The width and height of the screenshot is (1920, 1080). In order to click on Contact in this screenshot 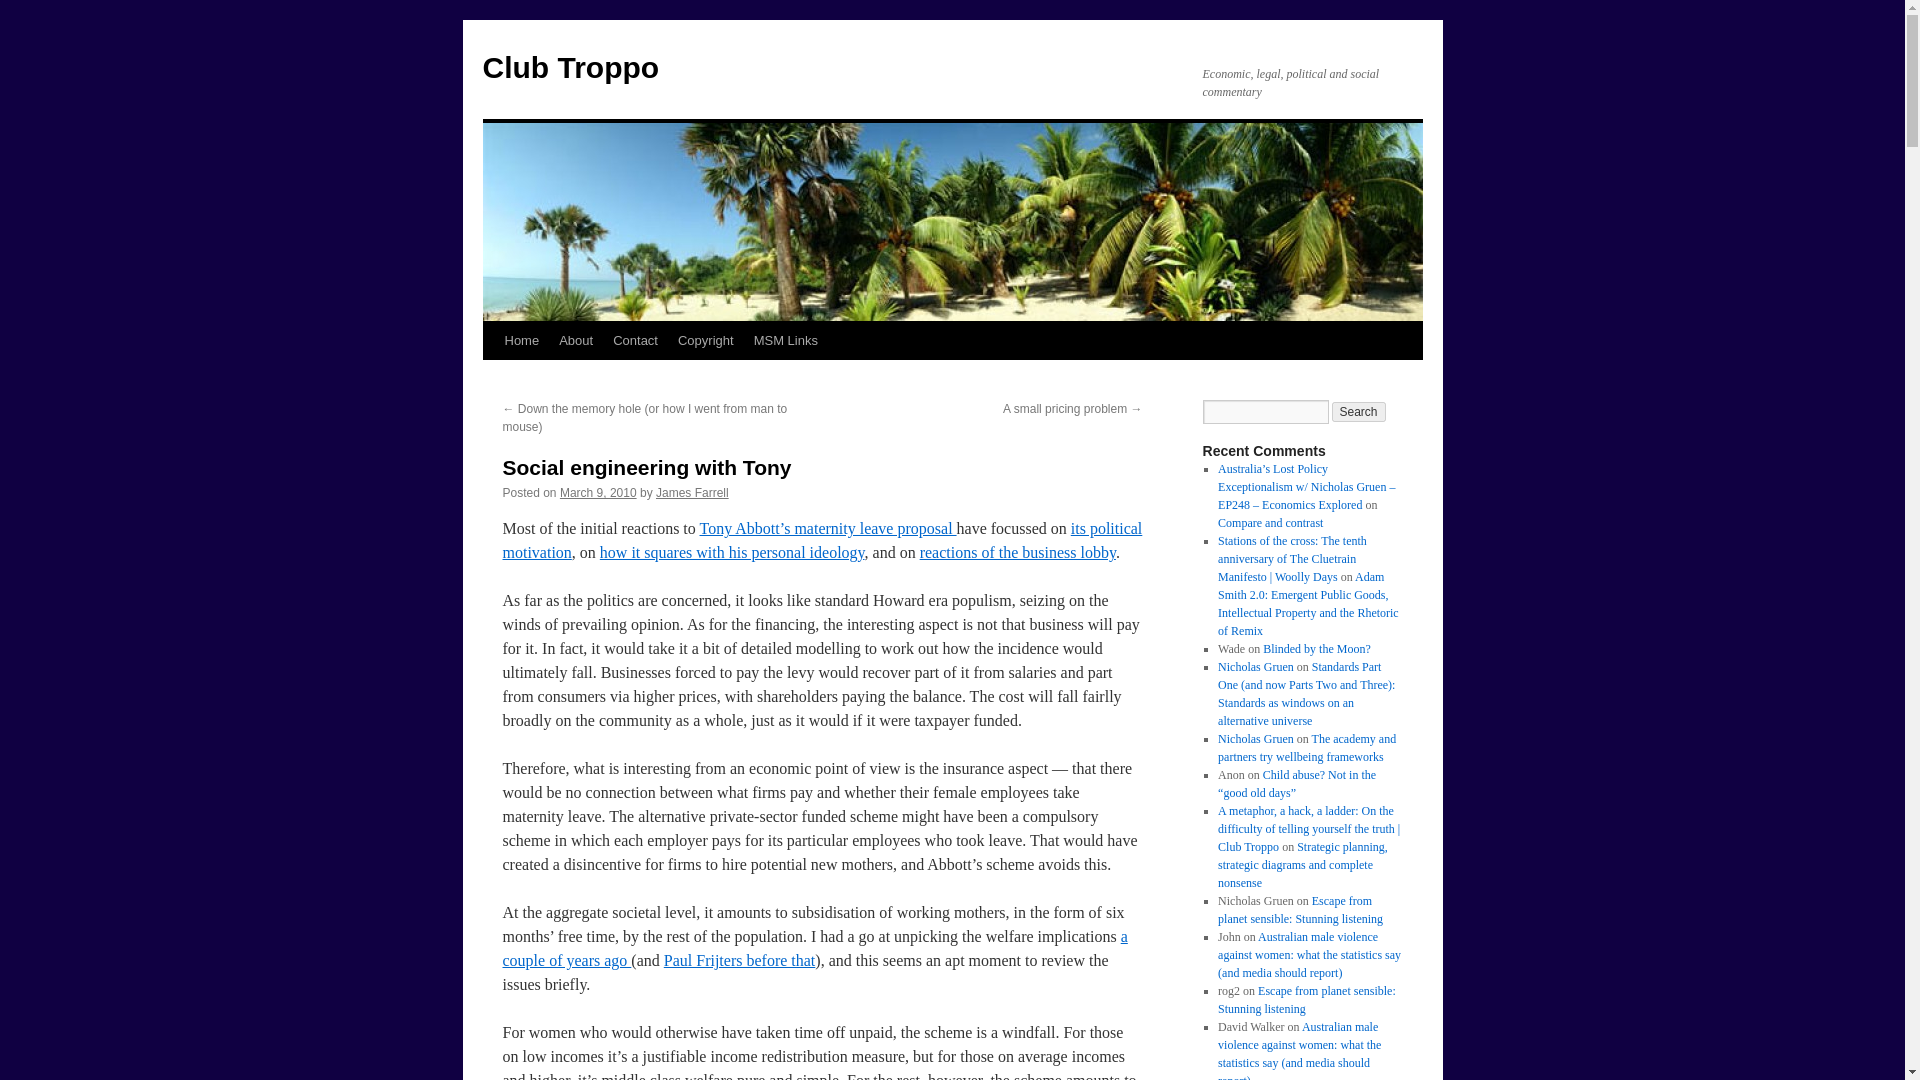, I will do `click(635, 340)`.